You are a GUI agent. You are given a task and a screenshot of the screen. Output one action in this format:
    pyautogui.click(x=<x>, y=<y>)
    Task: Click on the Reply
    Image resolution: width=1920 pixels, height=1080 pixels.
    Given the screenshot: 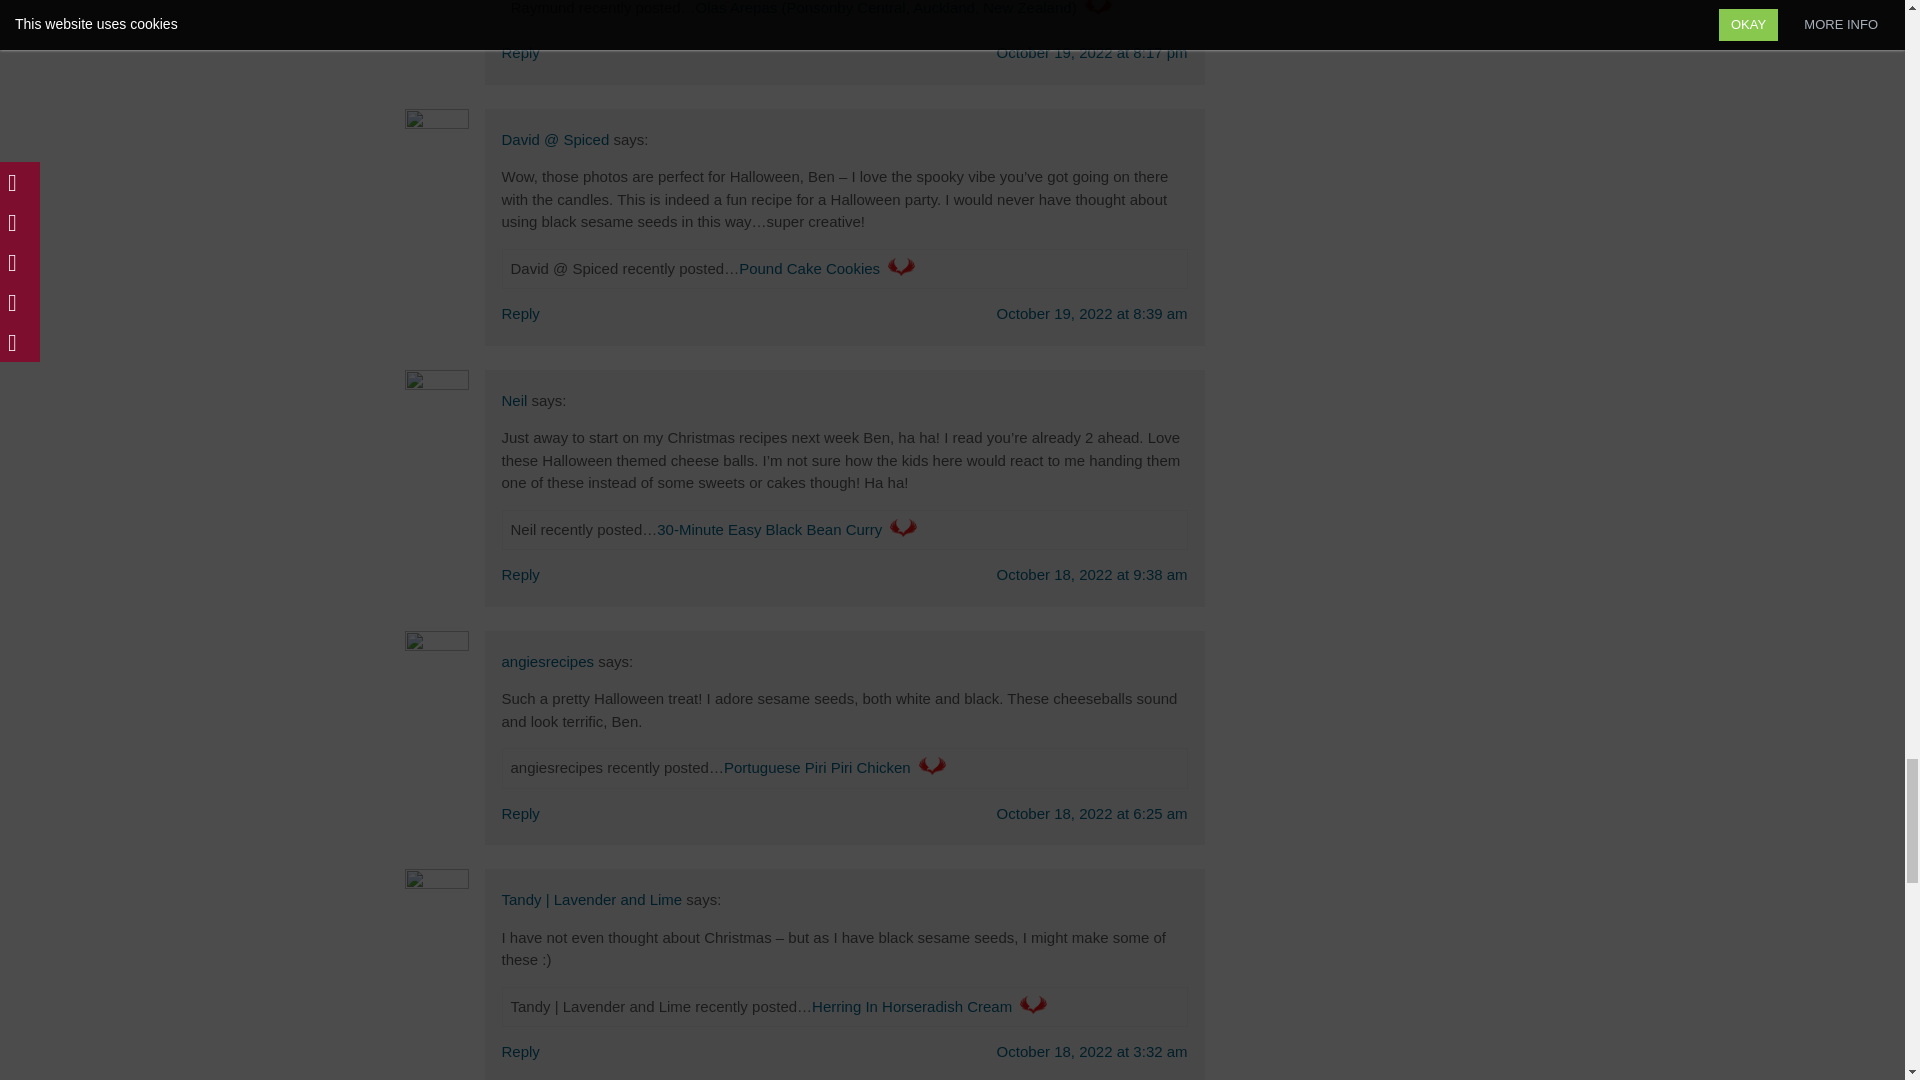 What is the action you would take?
    pyautogui.click(x=520, y=52)
    